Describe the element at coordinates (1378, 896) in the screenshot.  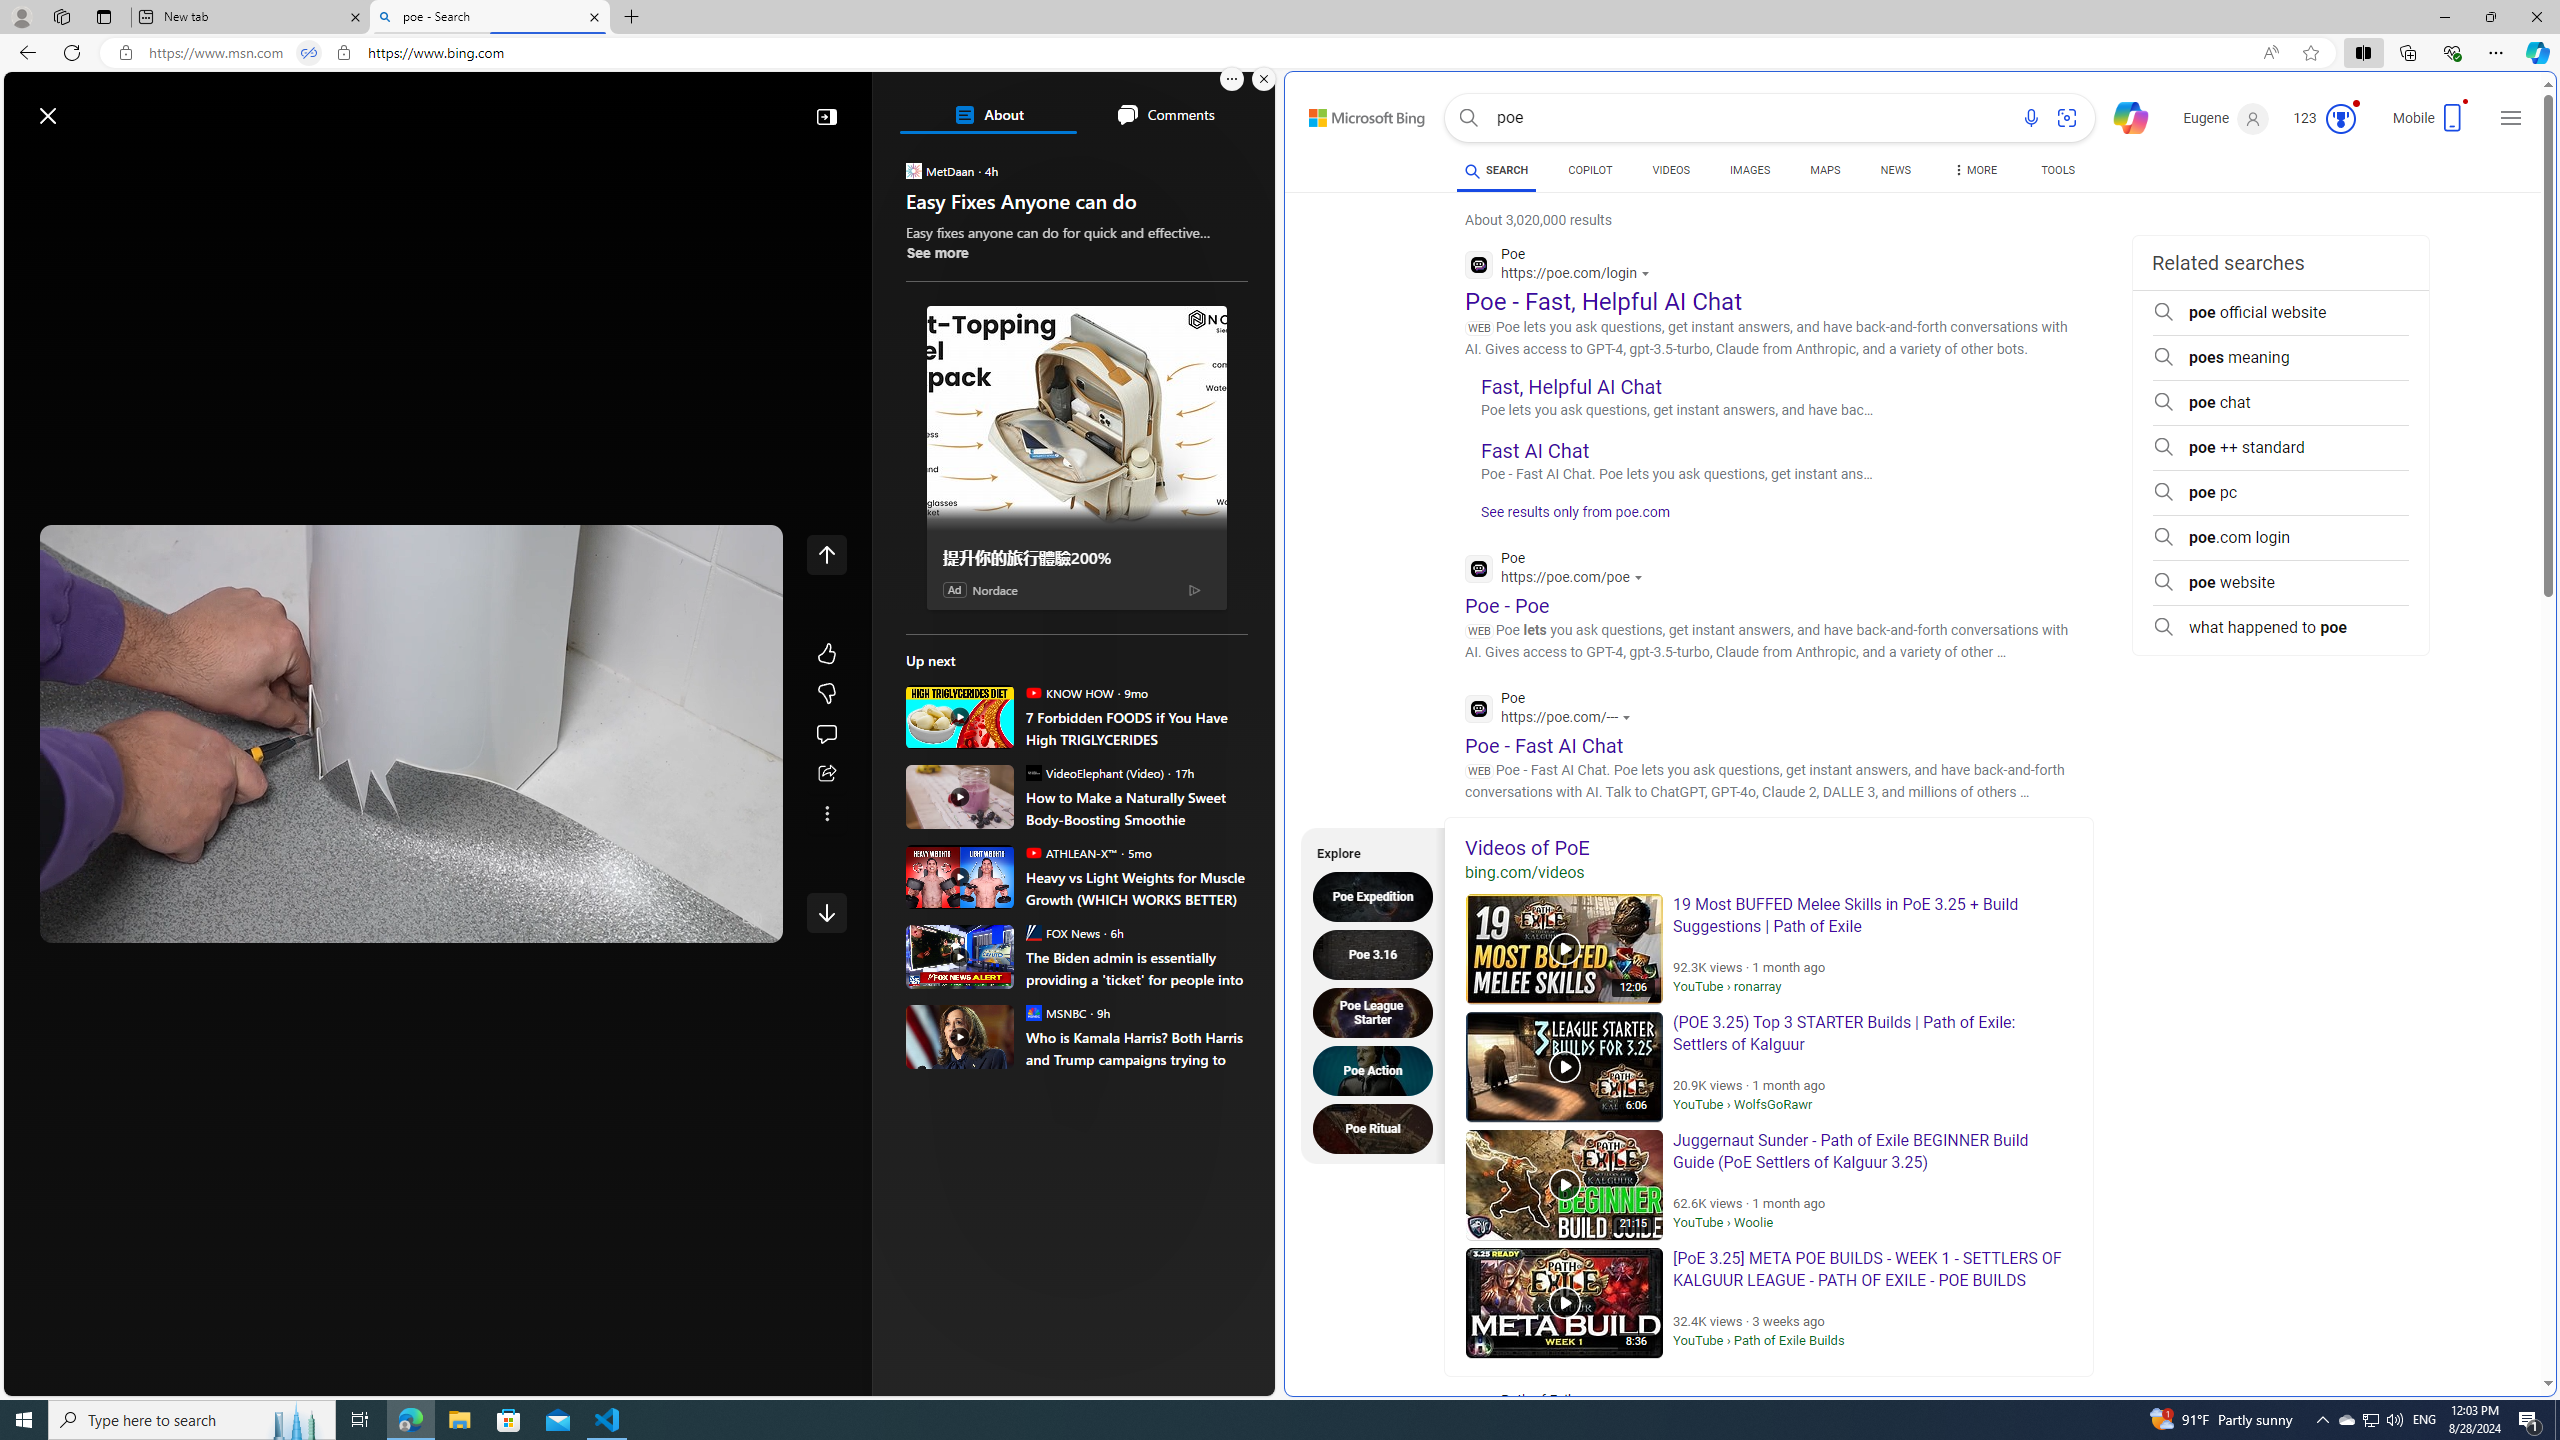
I see `Poe Expedition` at that location.